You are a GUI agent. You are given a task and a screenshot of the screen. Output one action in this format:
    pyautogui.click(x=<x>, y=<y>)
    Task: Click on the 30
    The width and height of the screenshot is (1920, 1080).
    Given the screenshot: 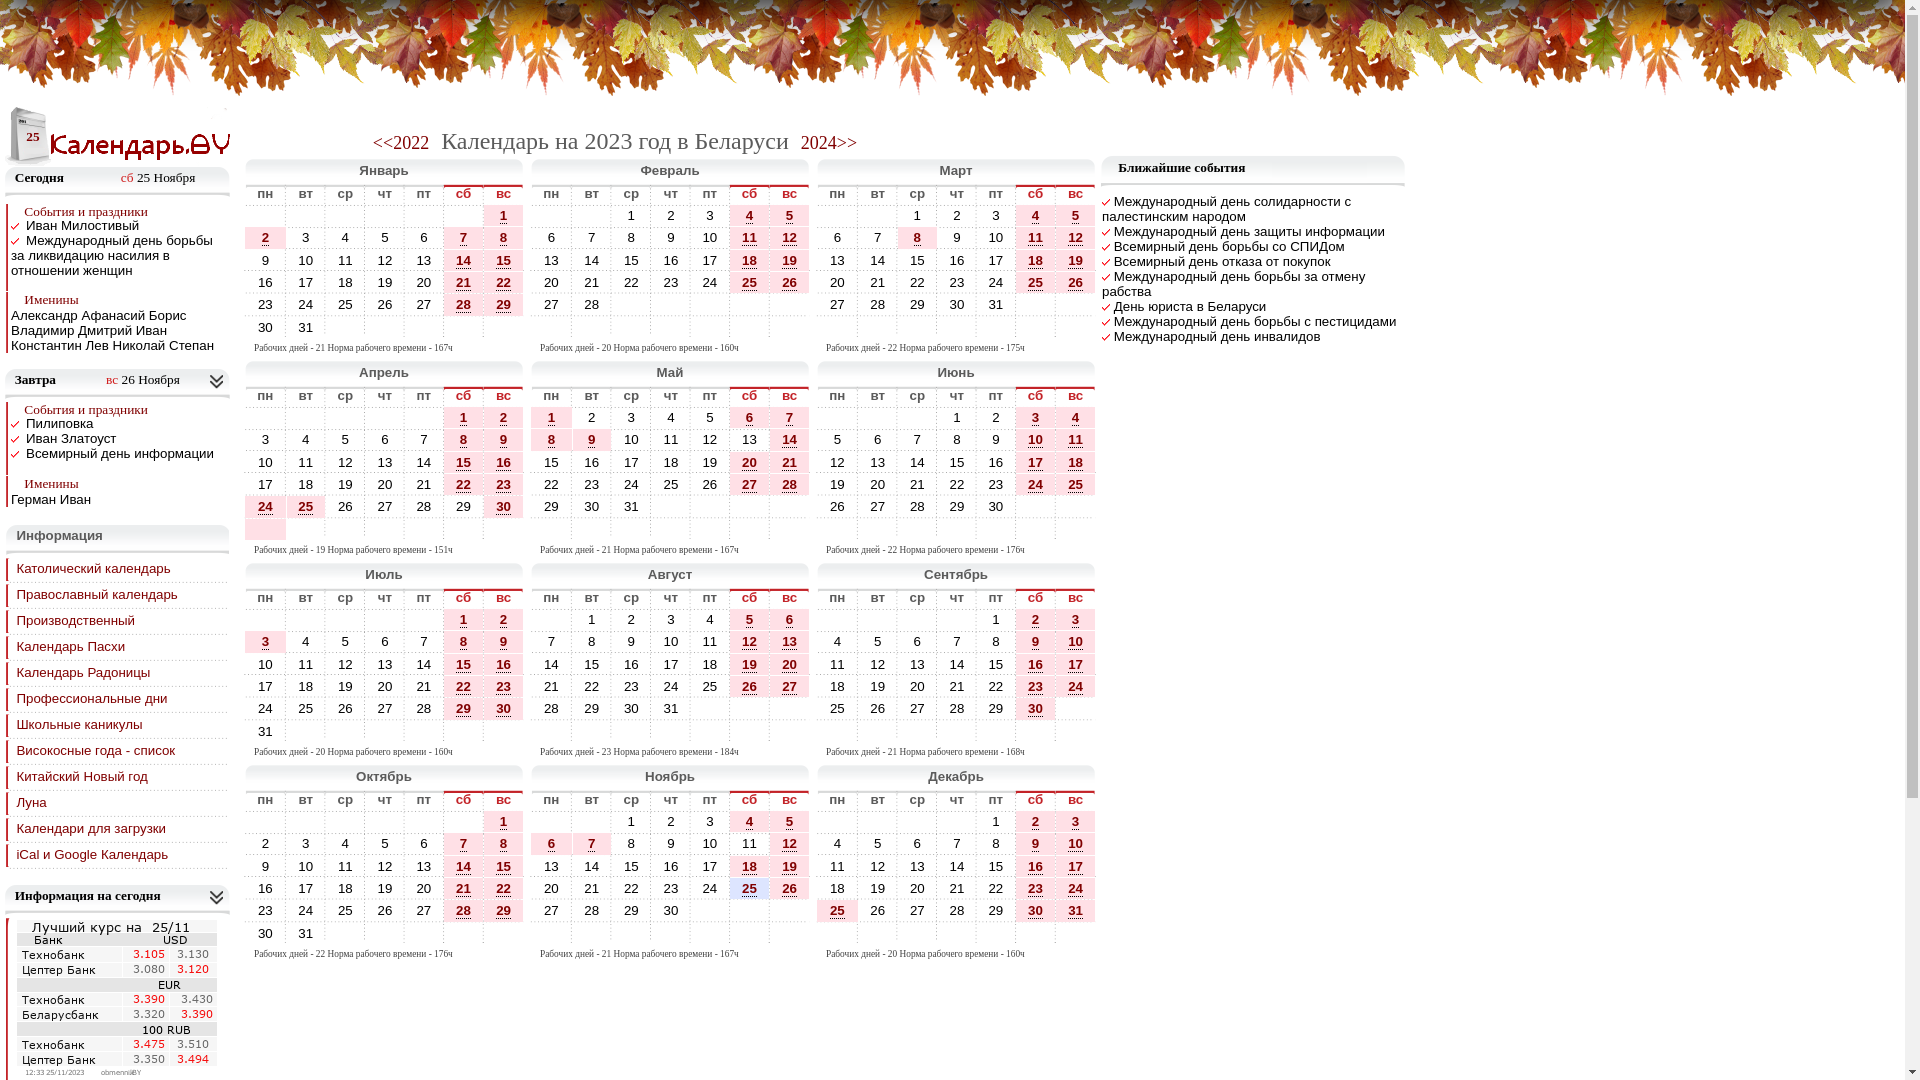 What is the action you would take?
    pyautogui.click(x=1036, y=910)
    